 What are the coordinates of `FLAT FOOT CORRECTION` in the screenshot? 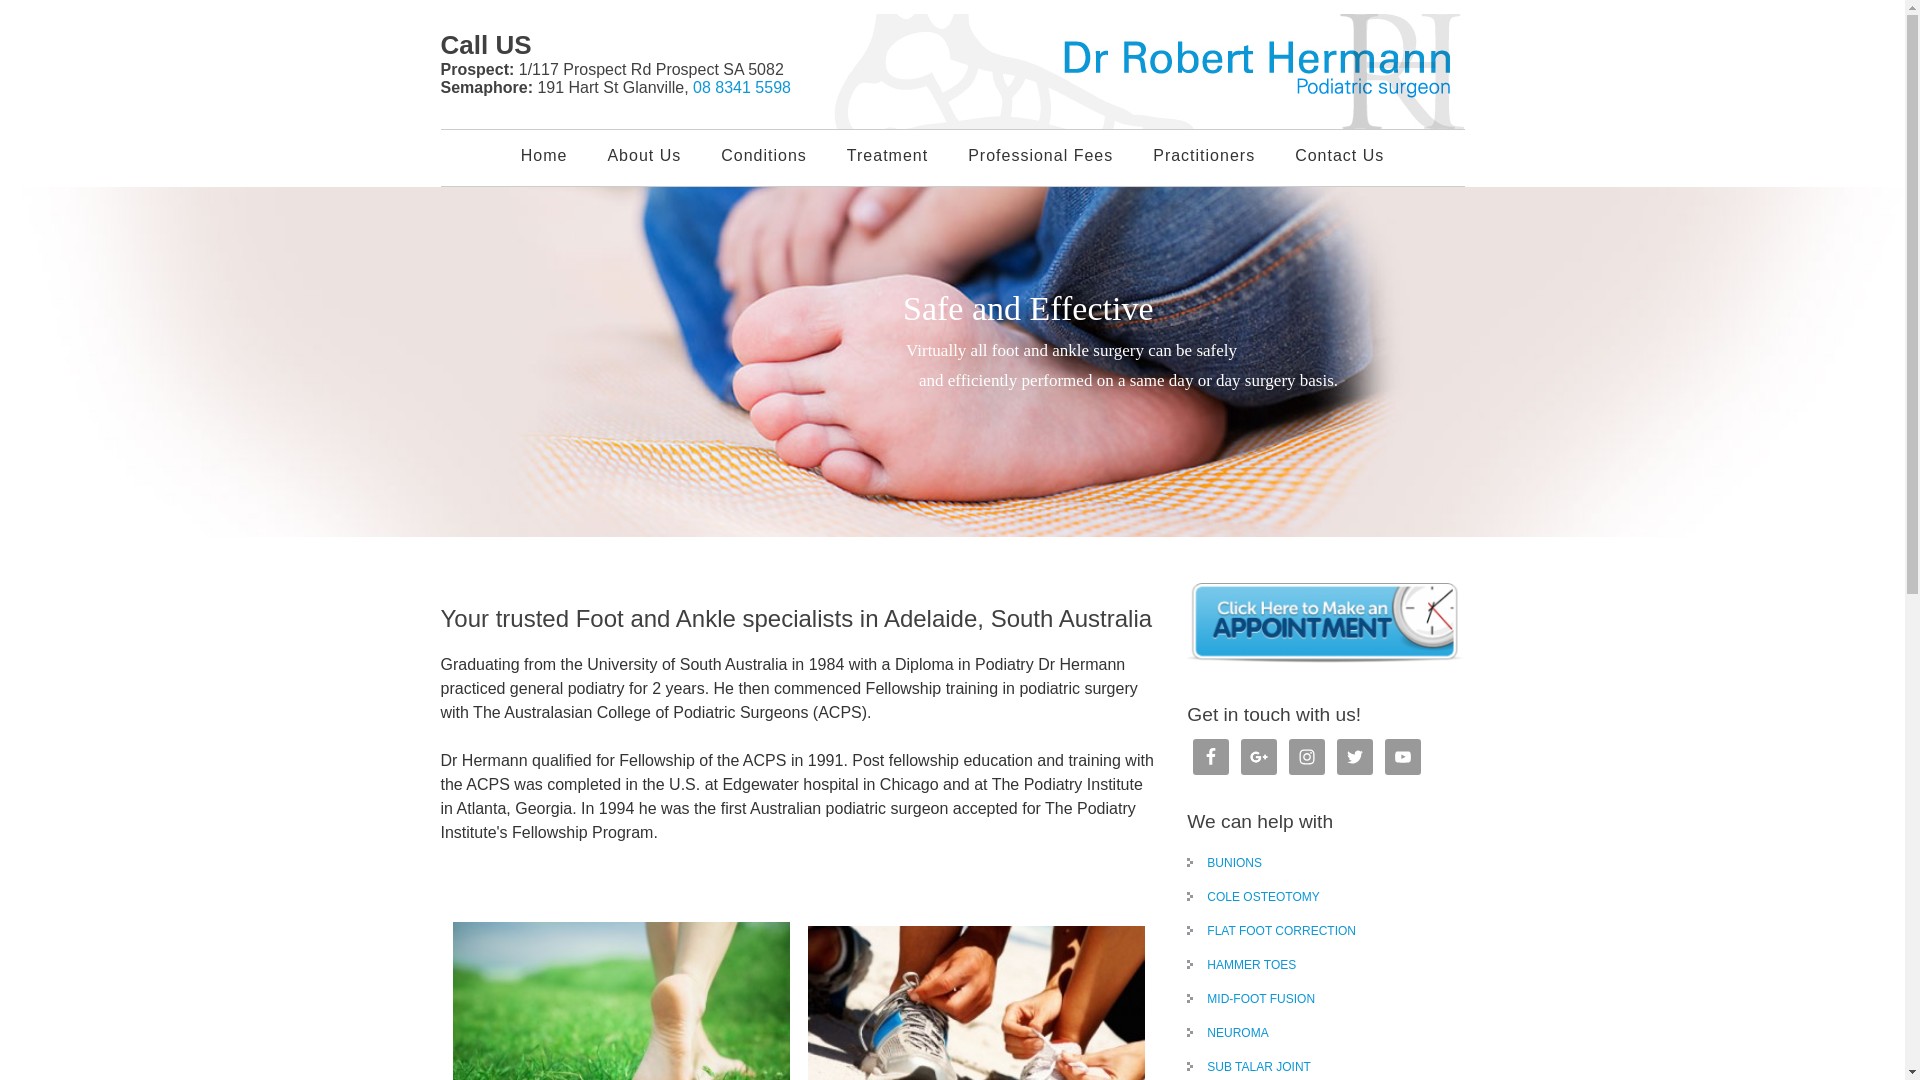 It's located at (1272, 931).